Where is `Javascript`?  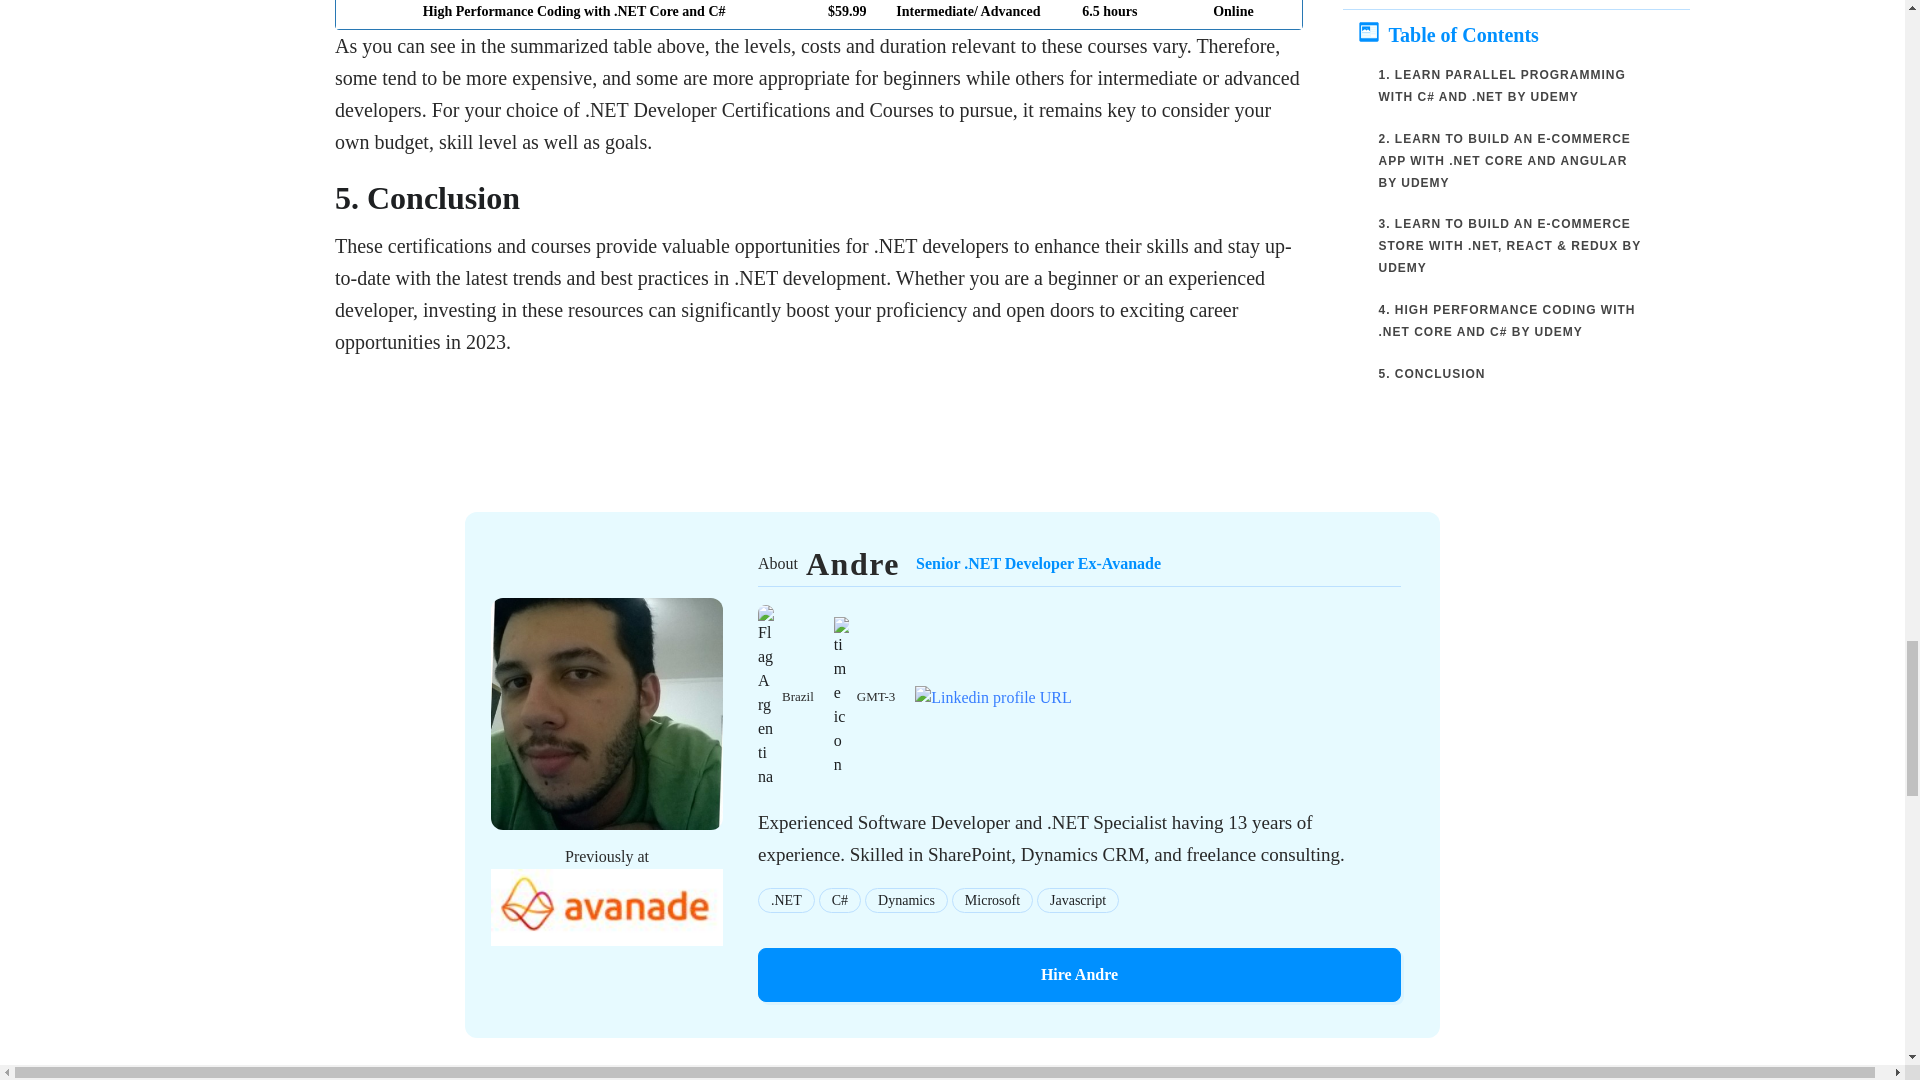
Javascript is located at coordinates (1078, 900).